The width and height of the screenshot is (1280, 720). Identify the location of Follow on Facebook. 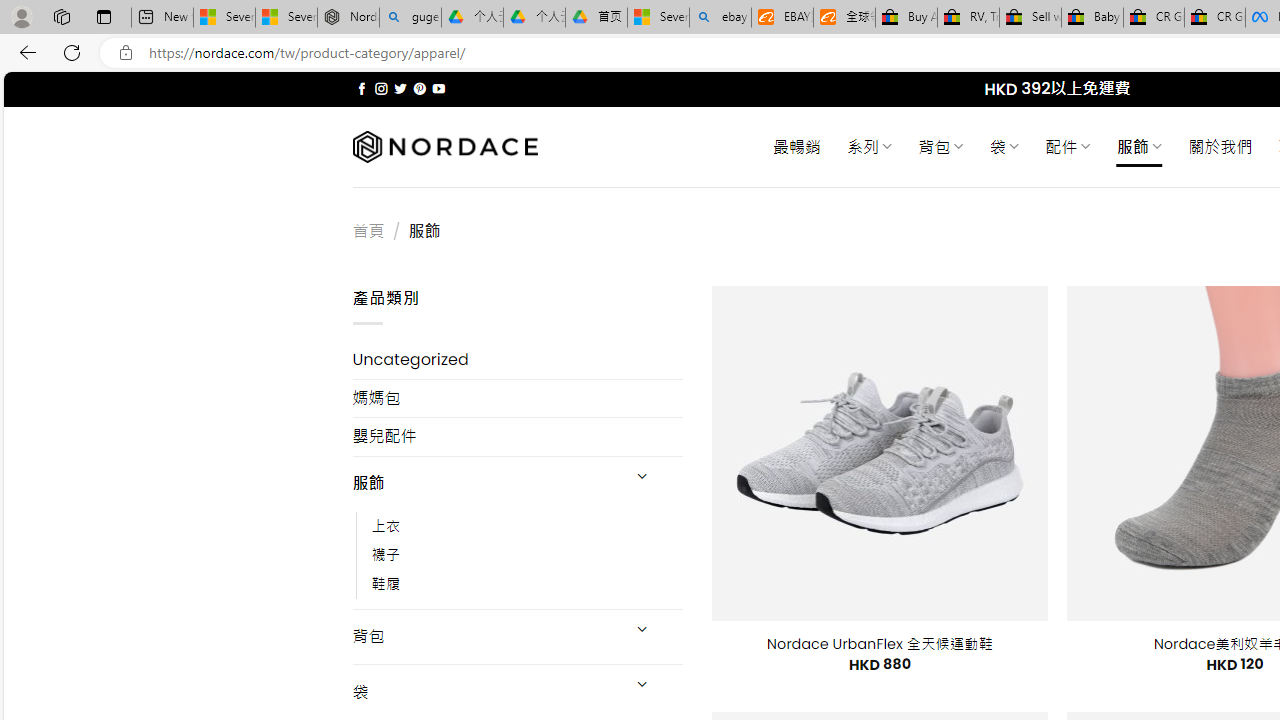
(362, 88).